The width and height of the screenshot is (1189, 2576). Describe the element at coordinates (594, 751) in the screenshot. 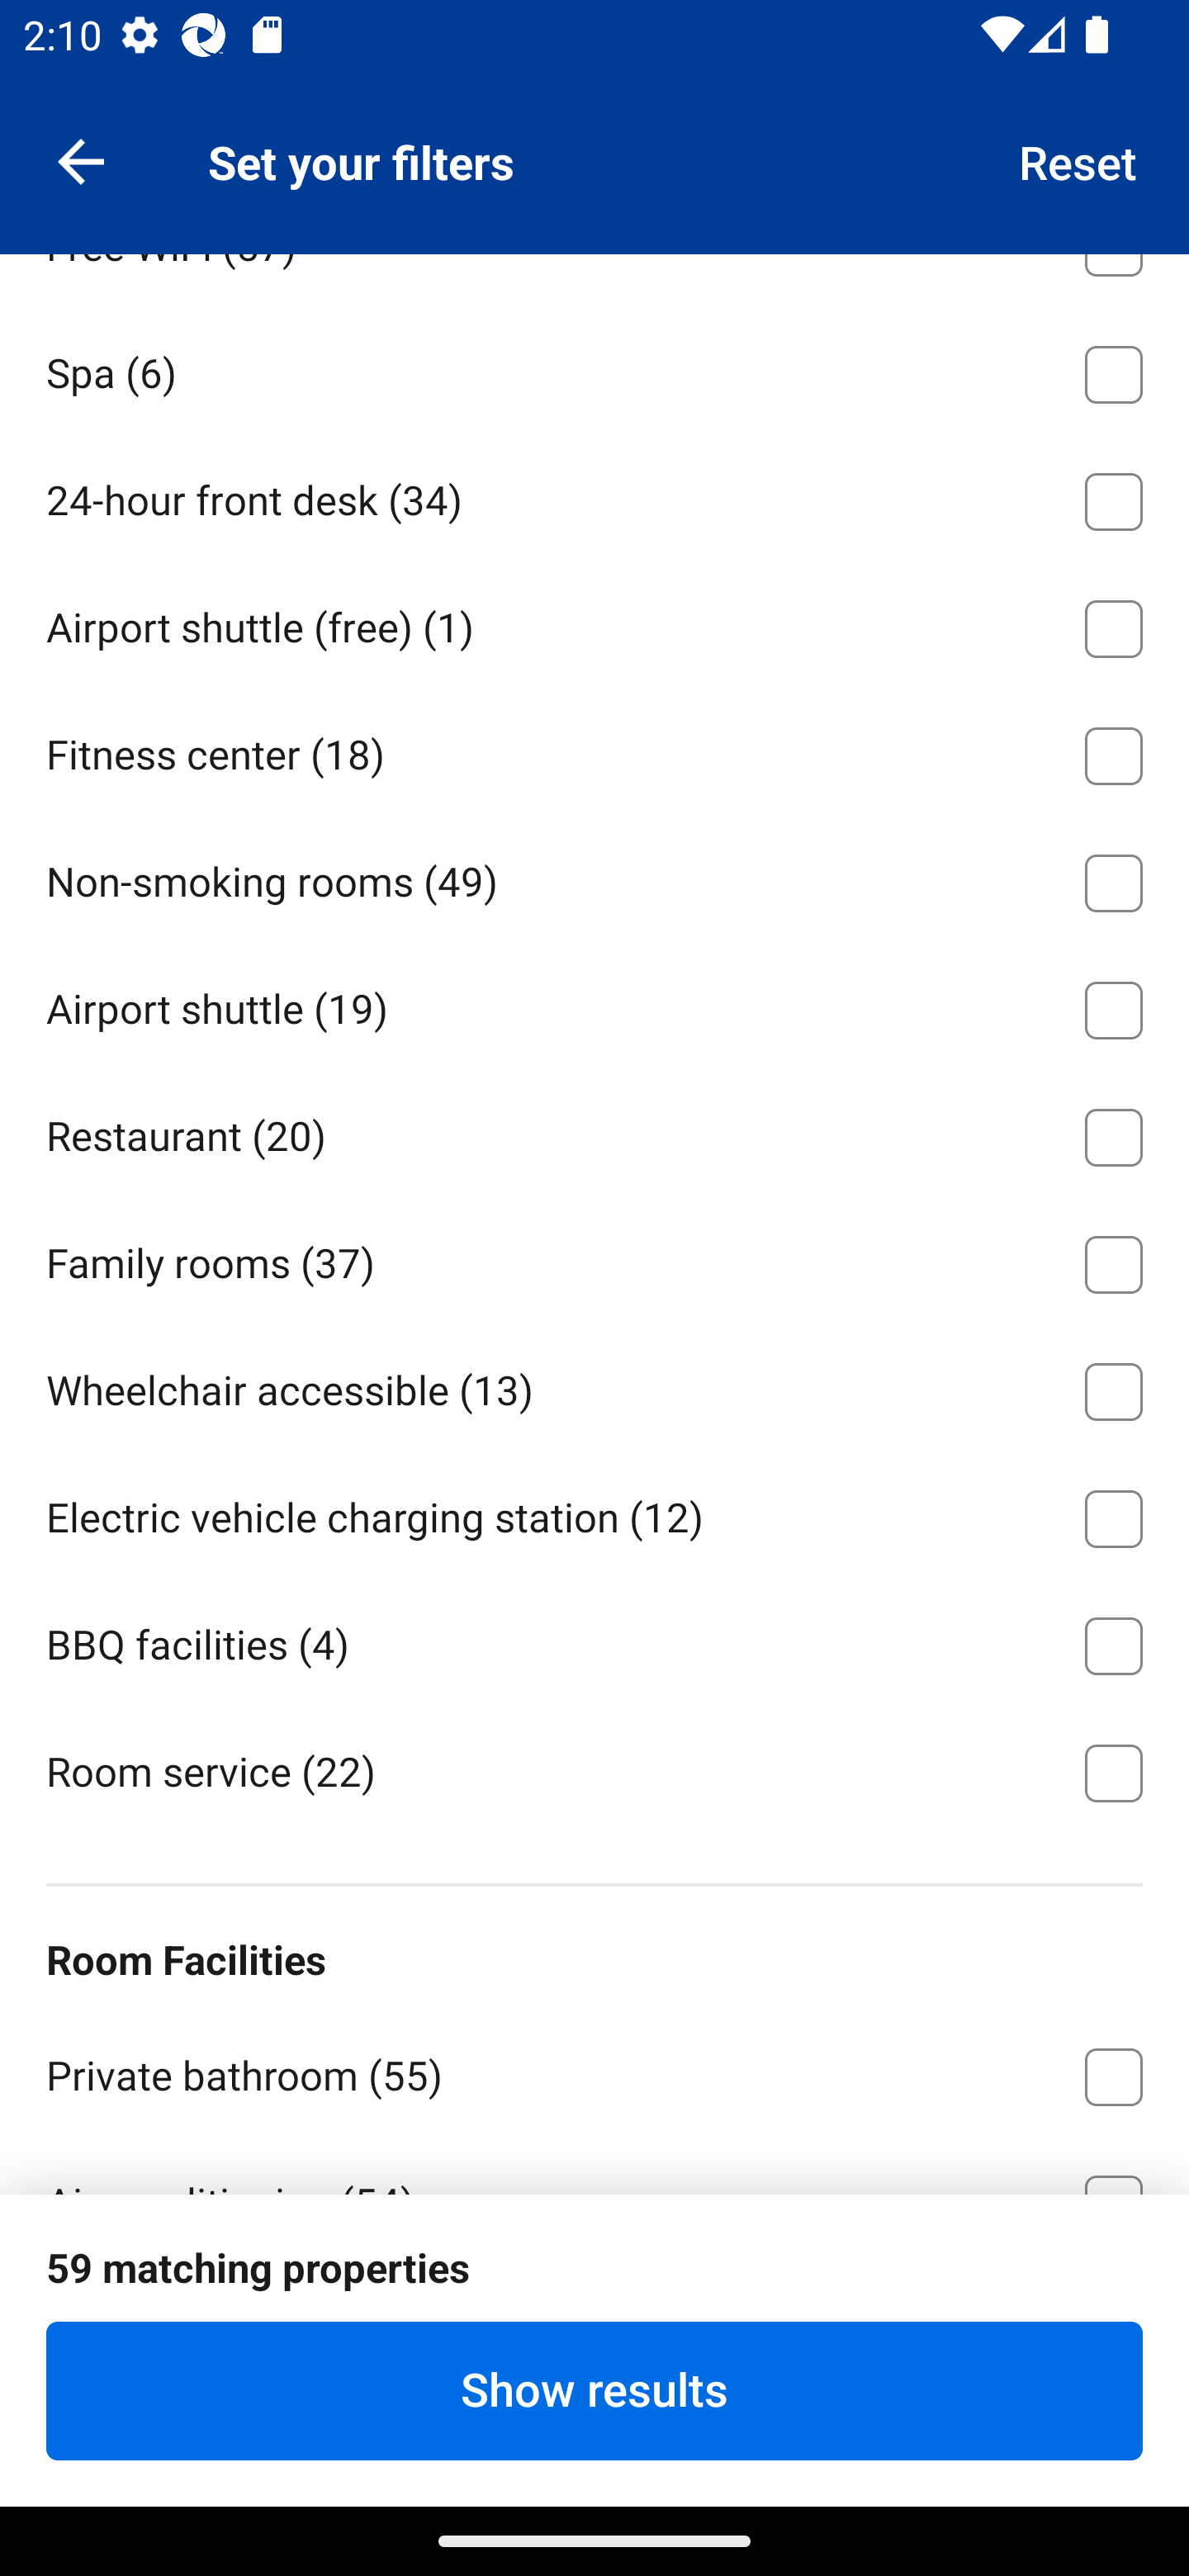

I see `Fitness center ⁦(18)` at that location.